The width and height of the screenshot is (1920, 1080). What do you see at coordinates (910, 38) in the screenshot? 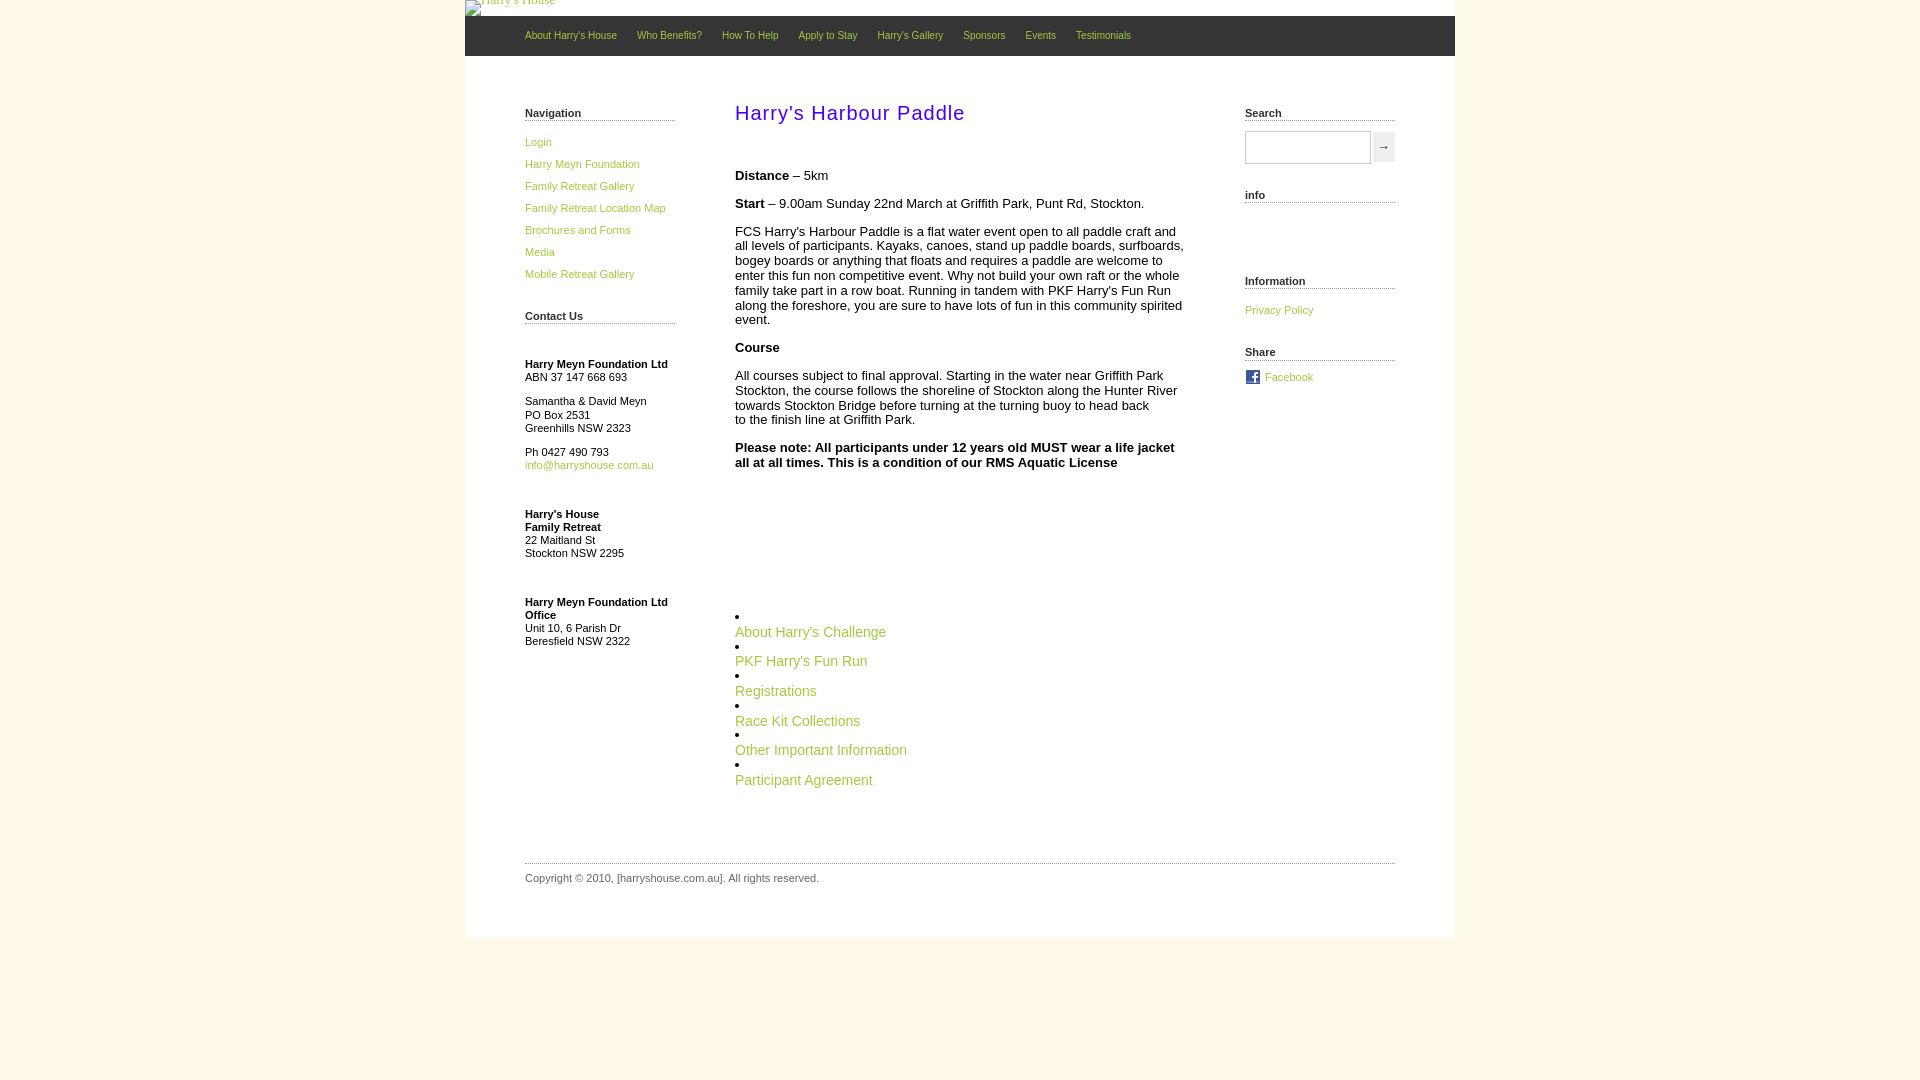
I see `Harry's Gallery` at bounding box center [910, 38].